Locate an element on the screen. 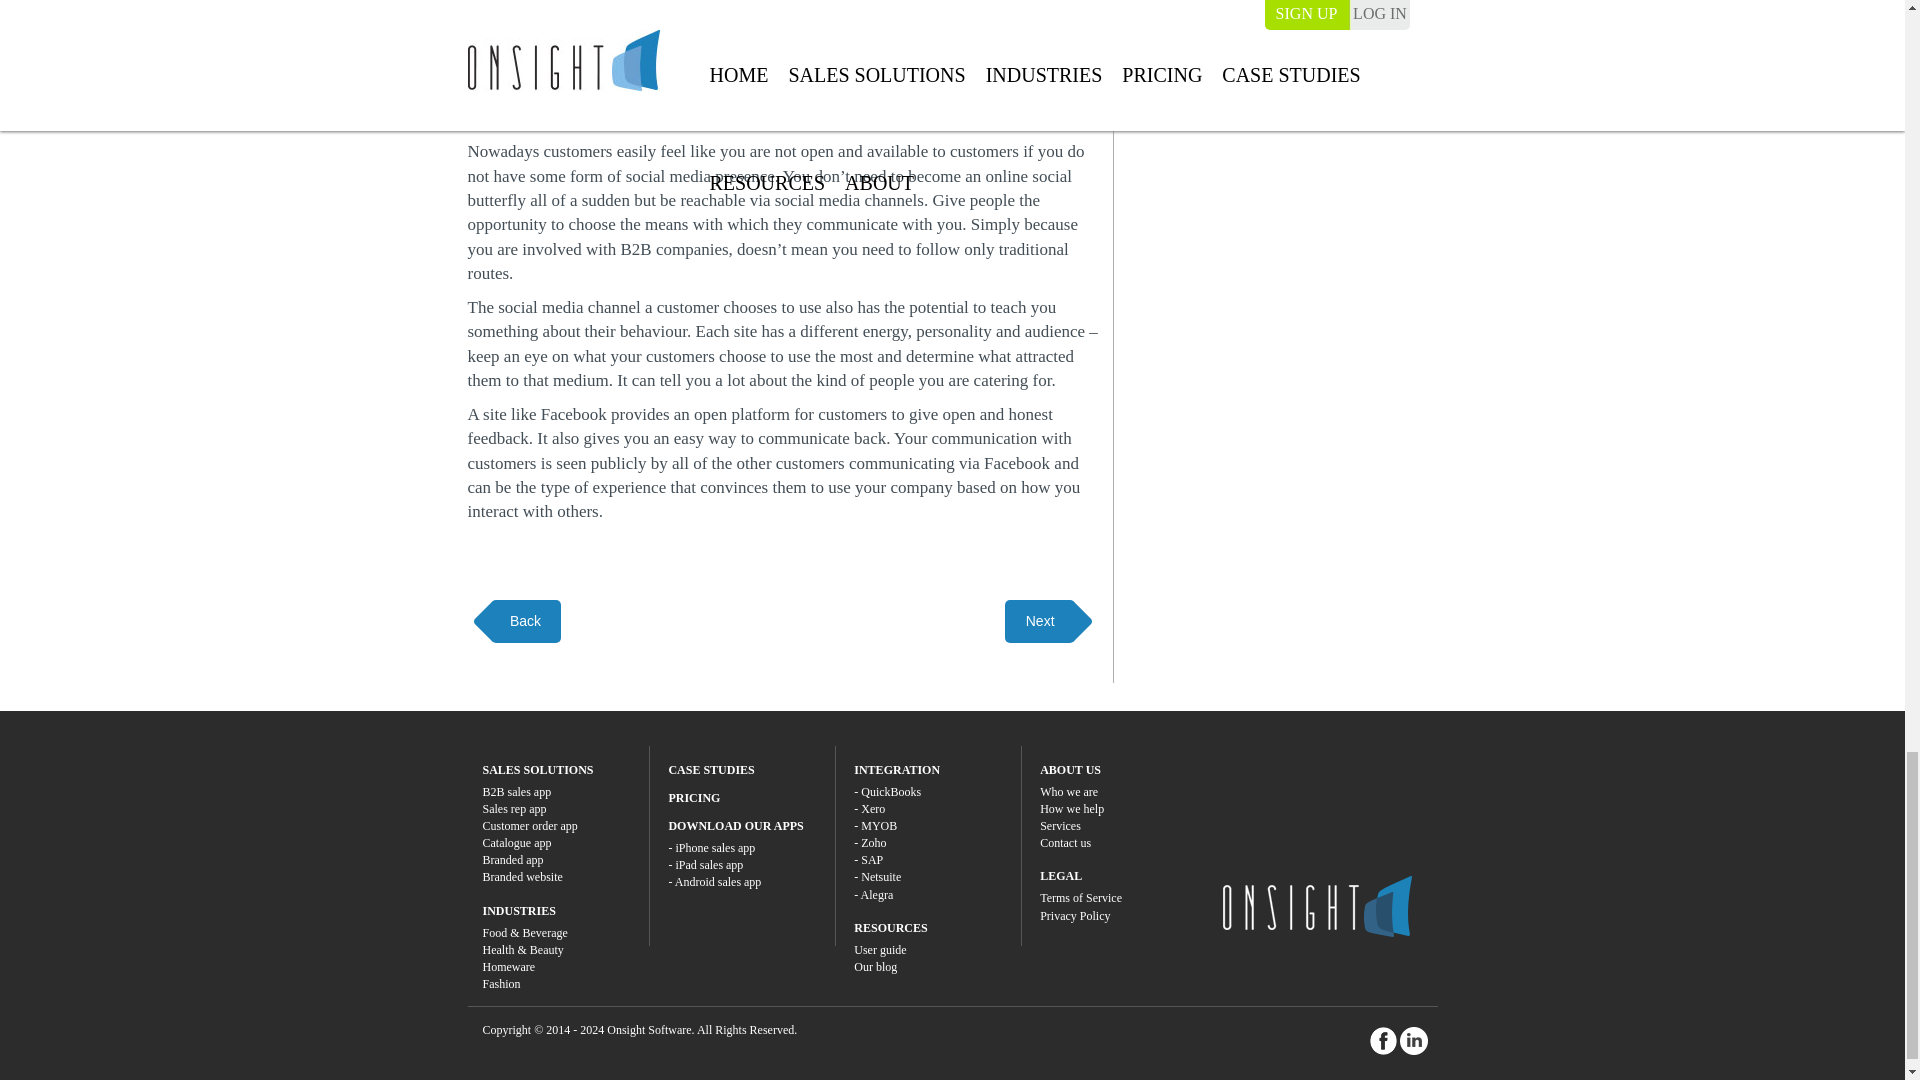  Facebook is located at coordinates (1384, 1041).